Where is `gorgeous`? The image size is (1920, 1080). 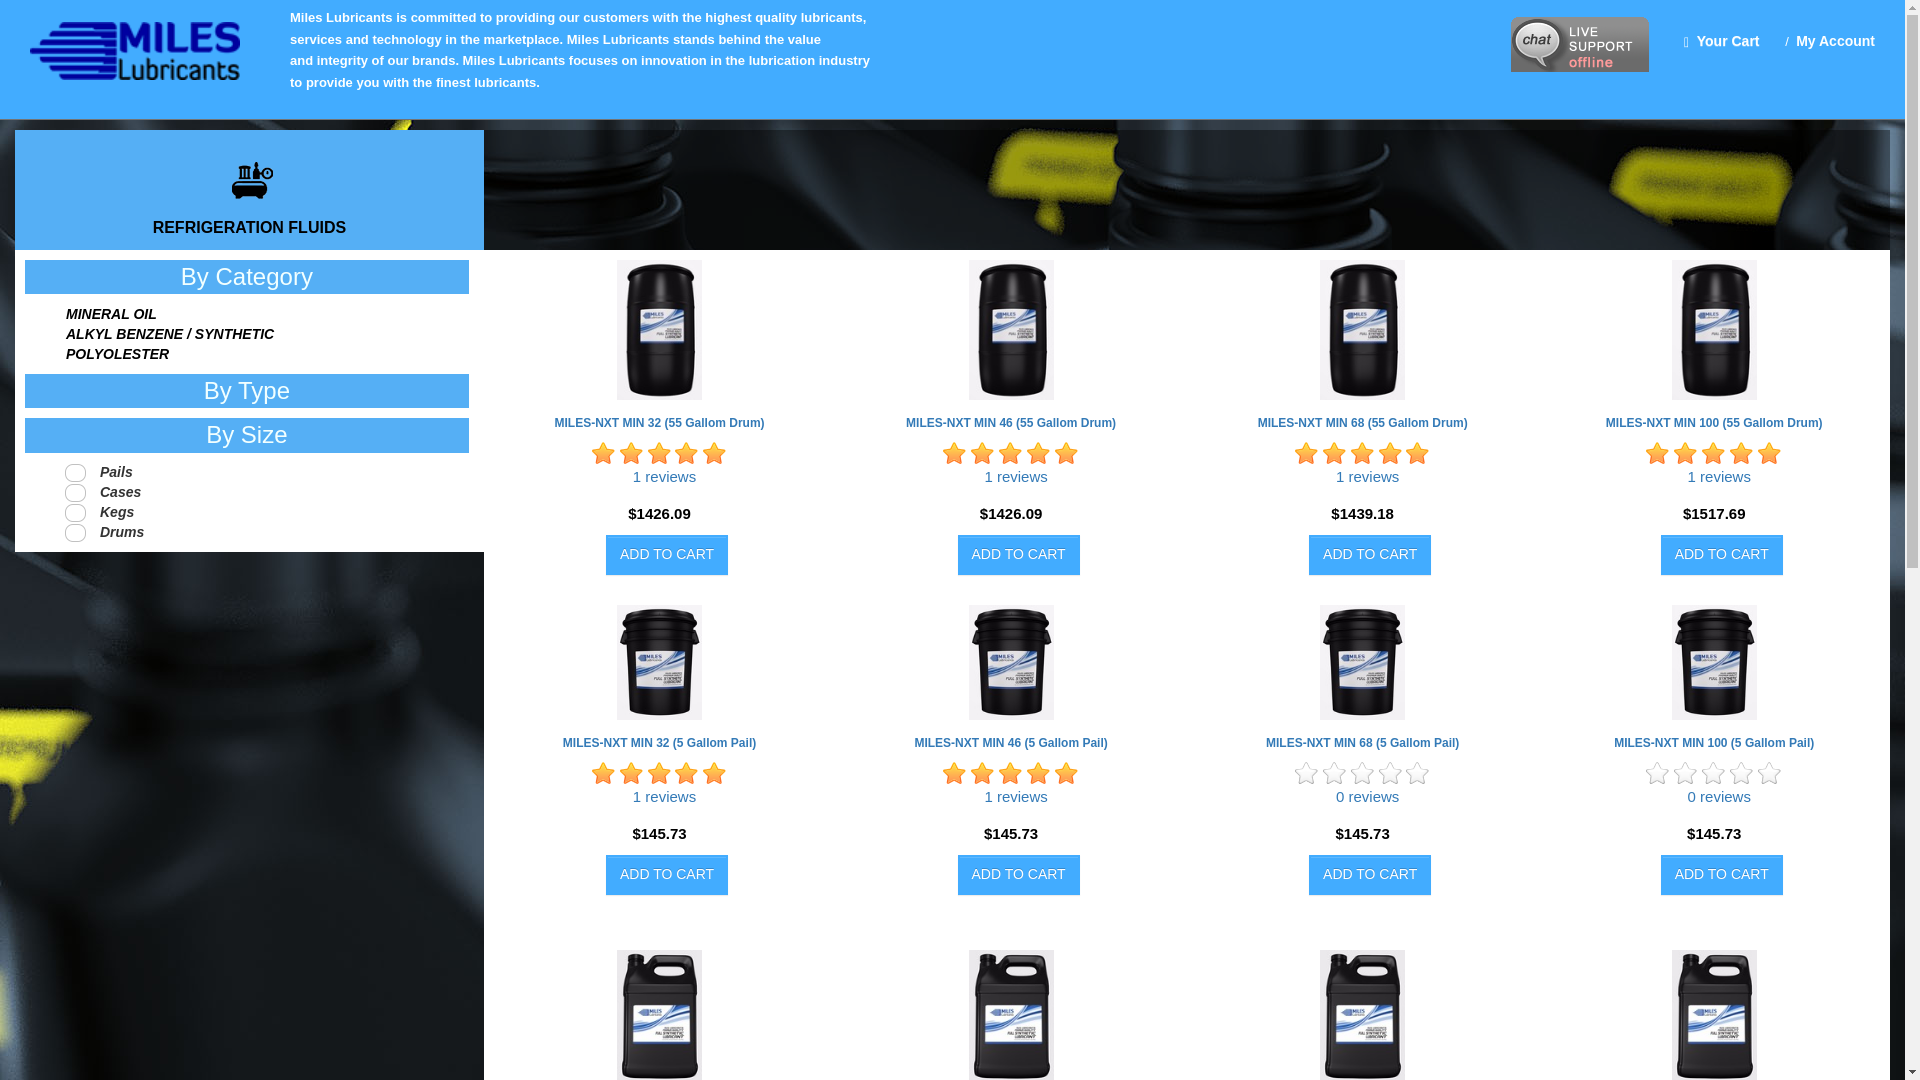 gorgeous is located at coordinates (954, 453).